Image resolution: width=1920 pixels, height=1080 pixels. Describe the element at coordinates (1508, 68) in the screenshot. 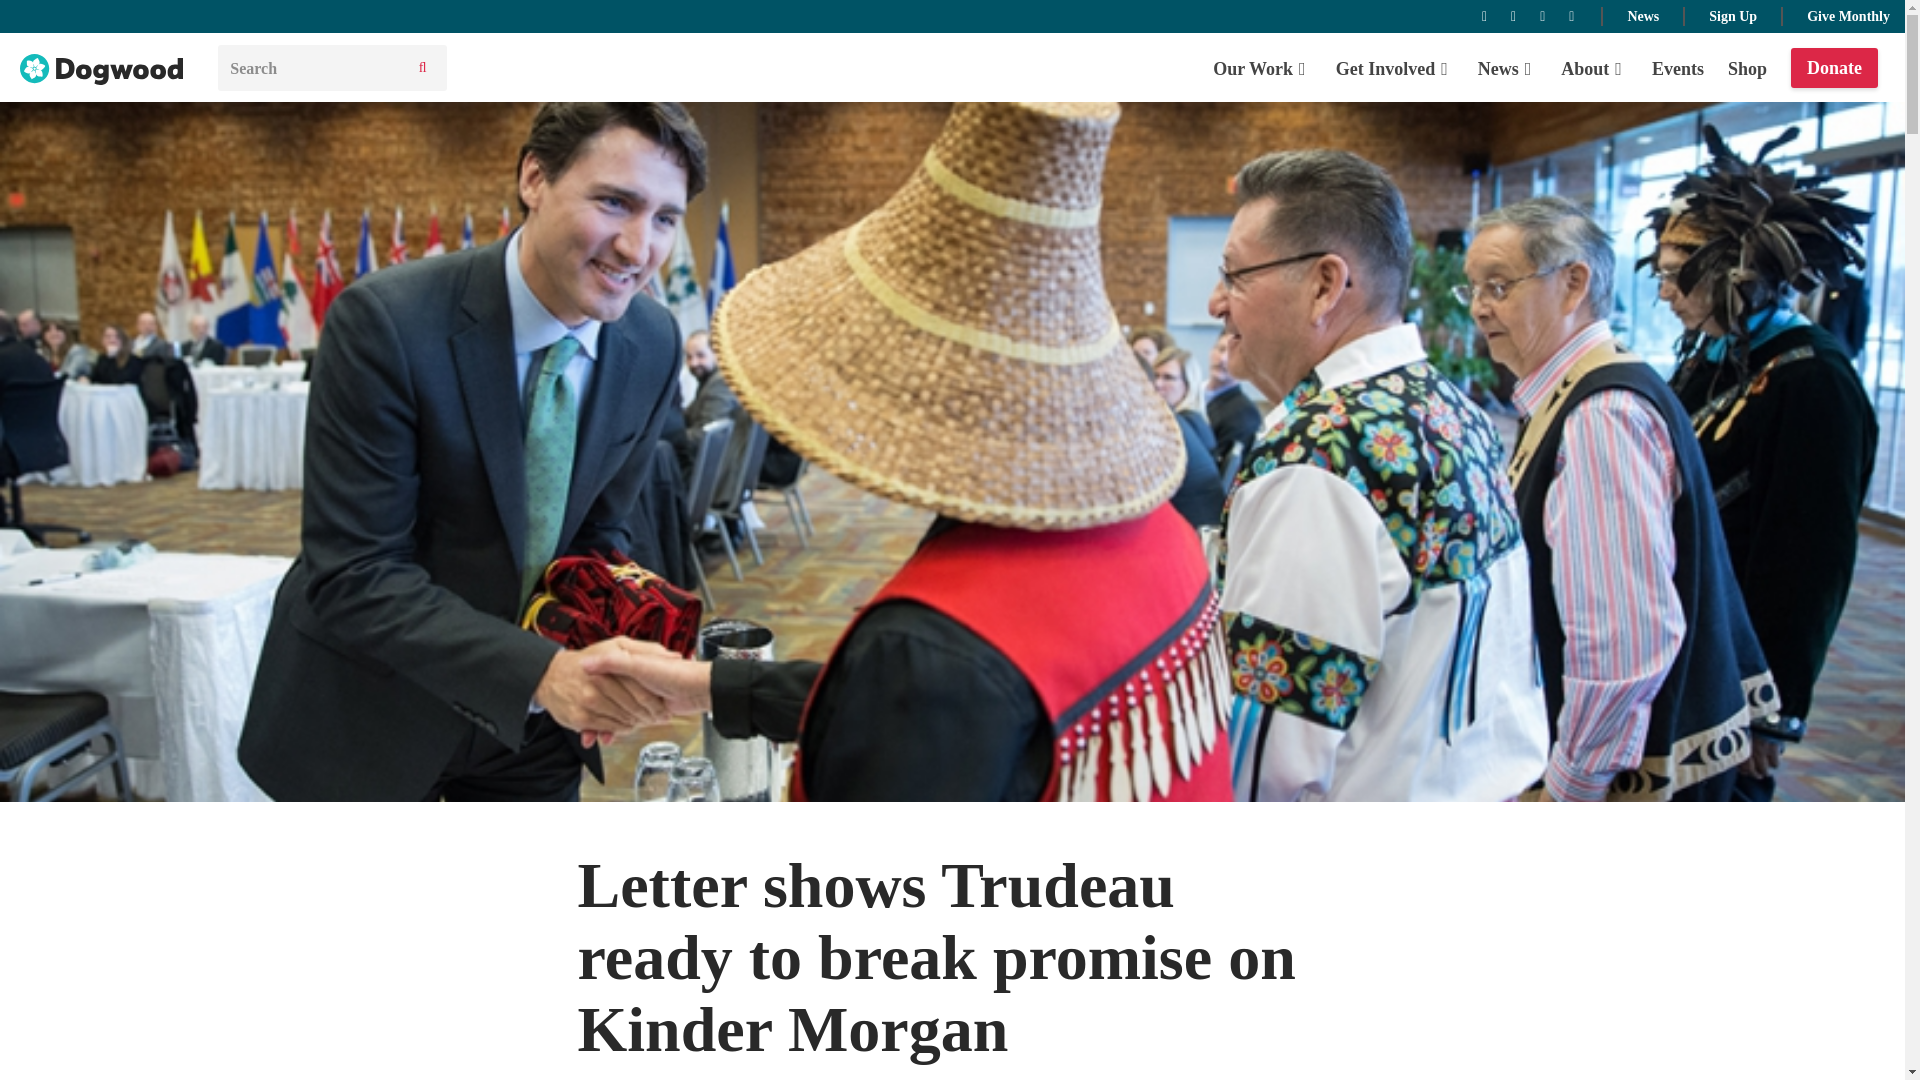

I see `News` at that location.